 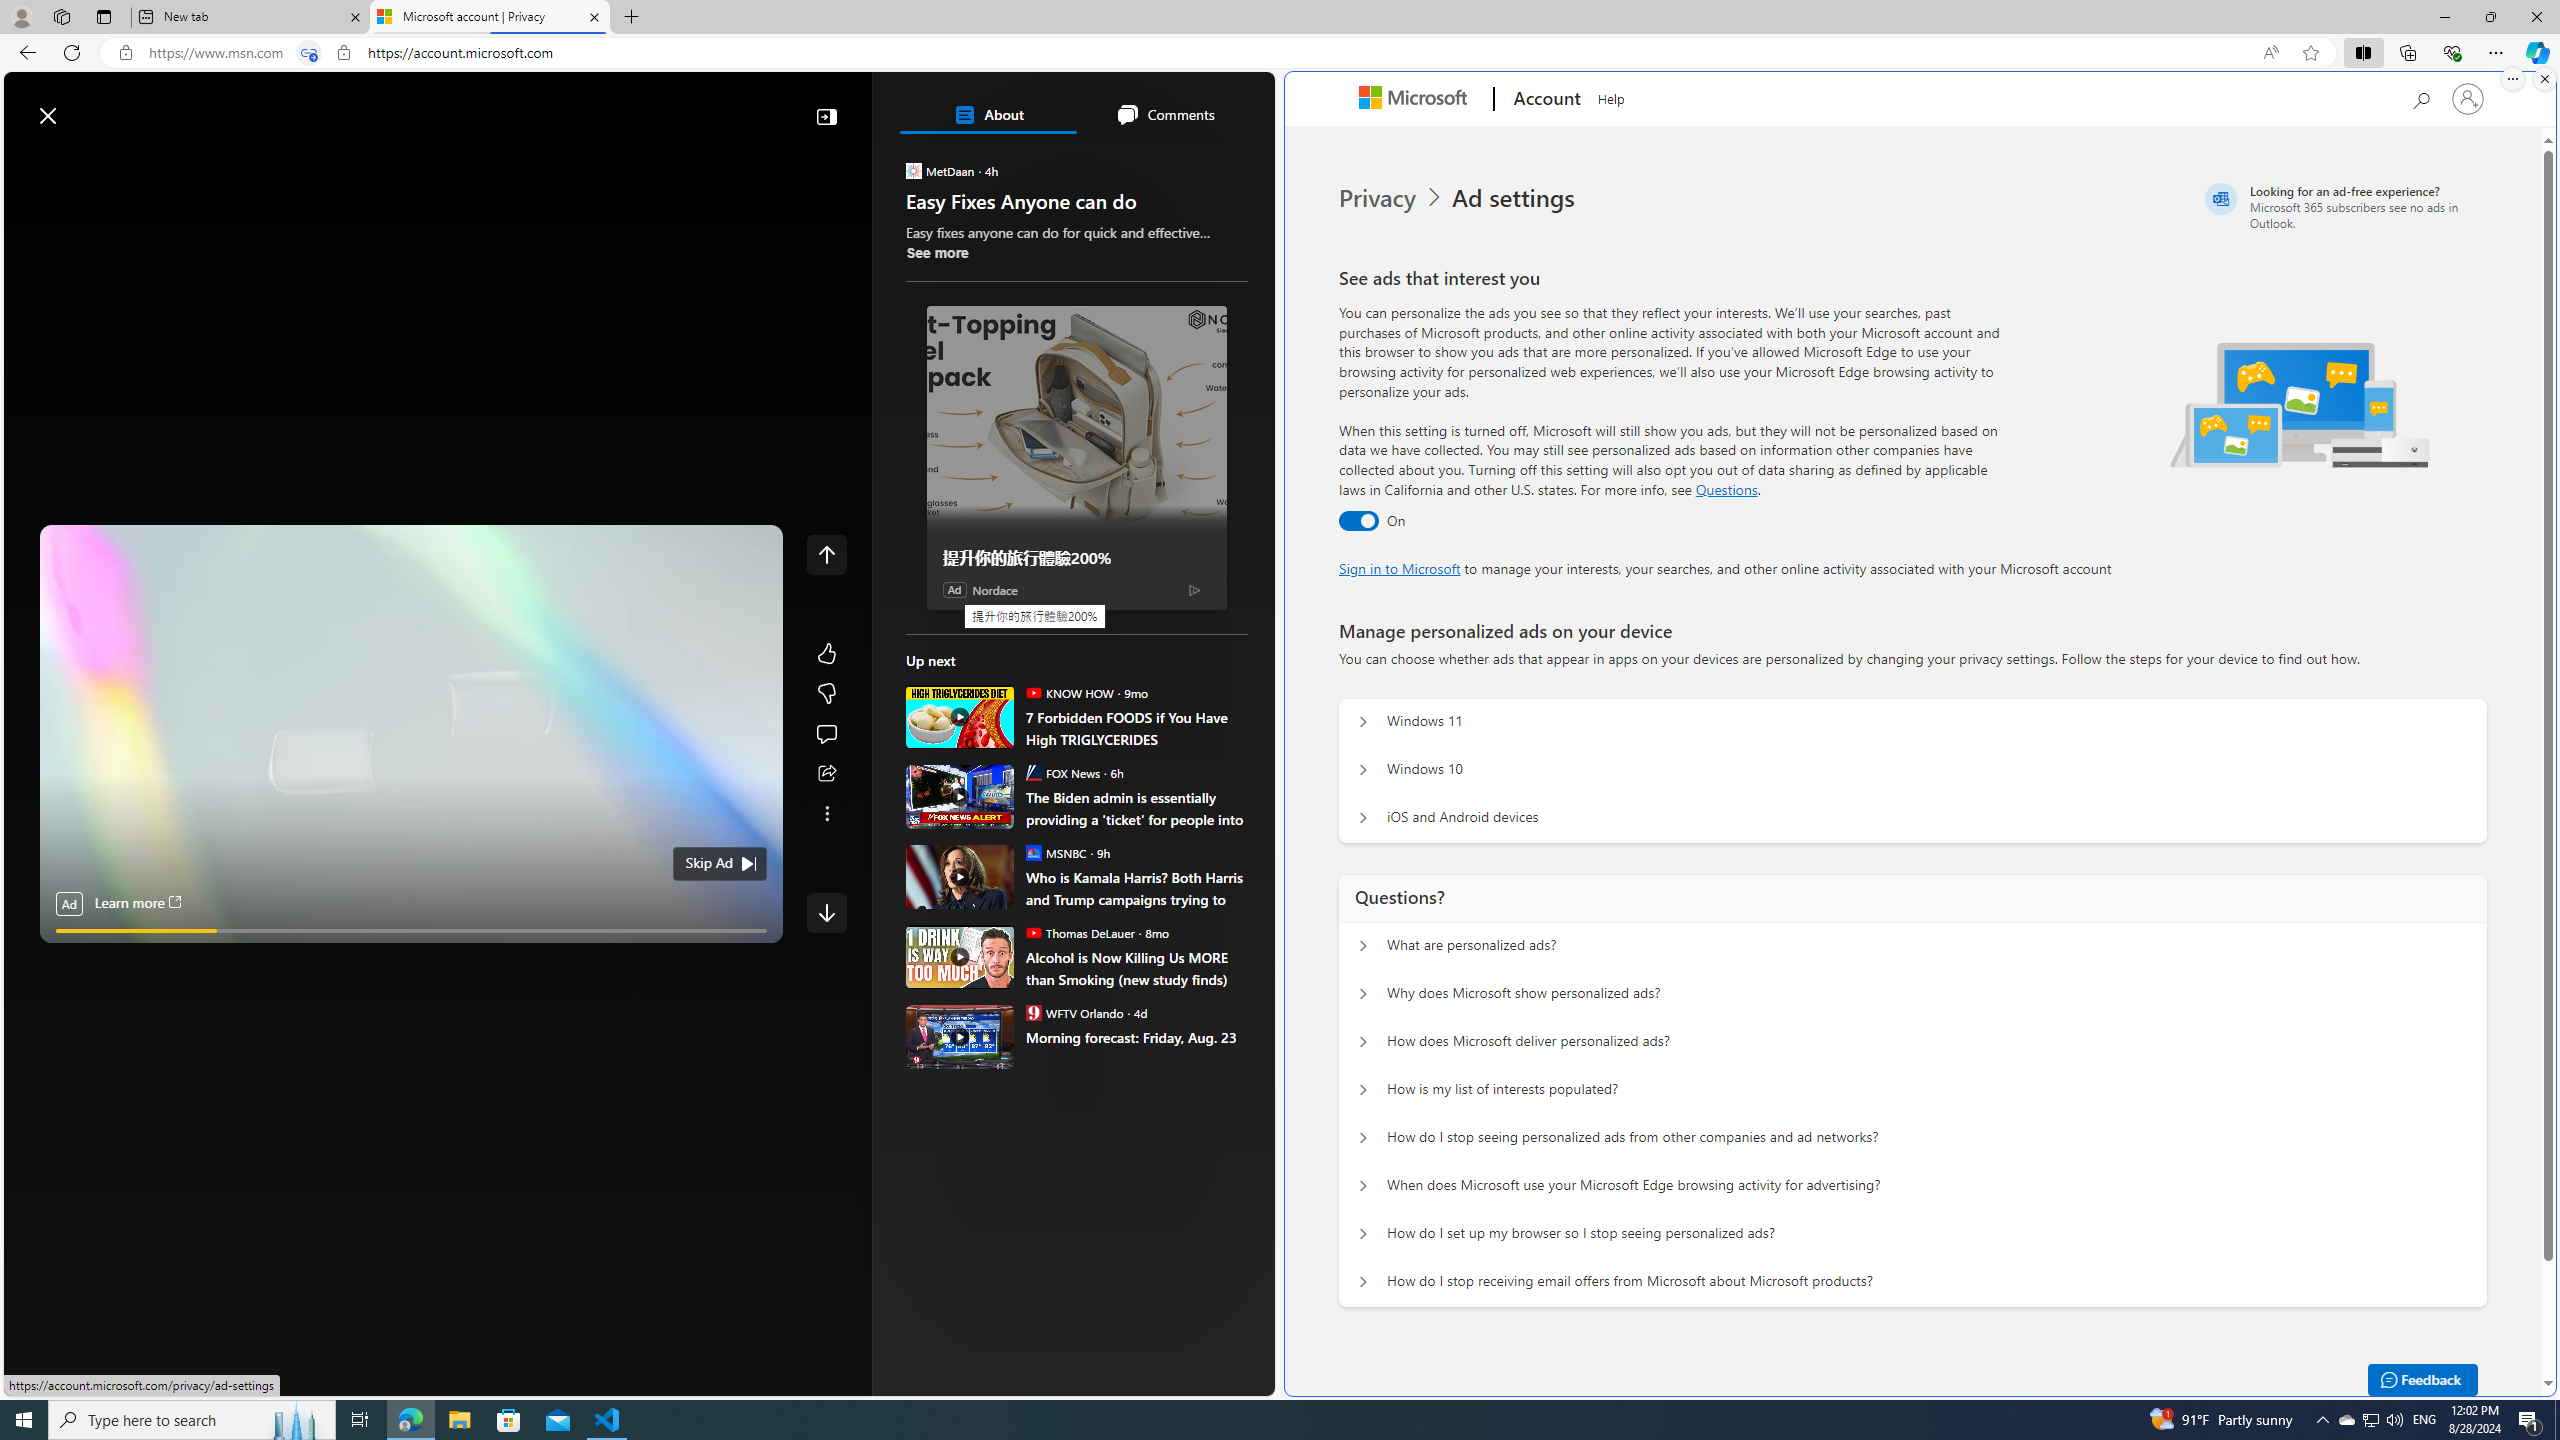 I want to click on Share this story, so click(x=826, y=774).